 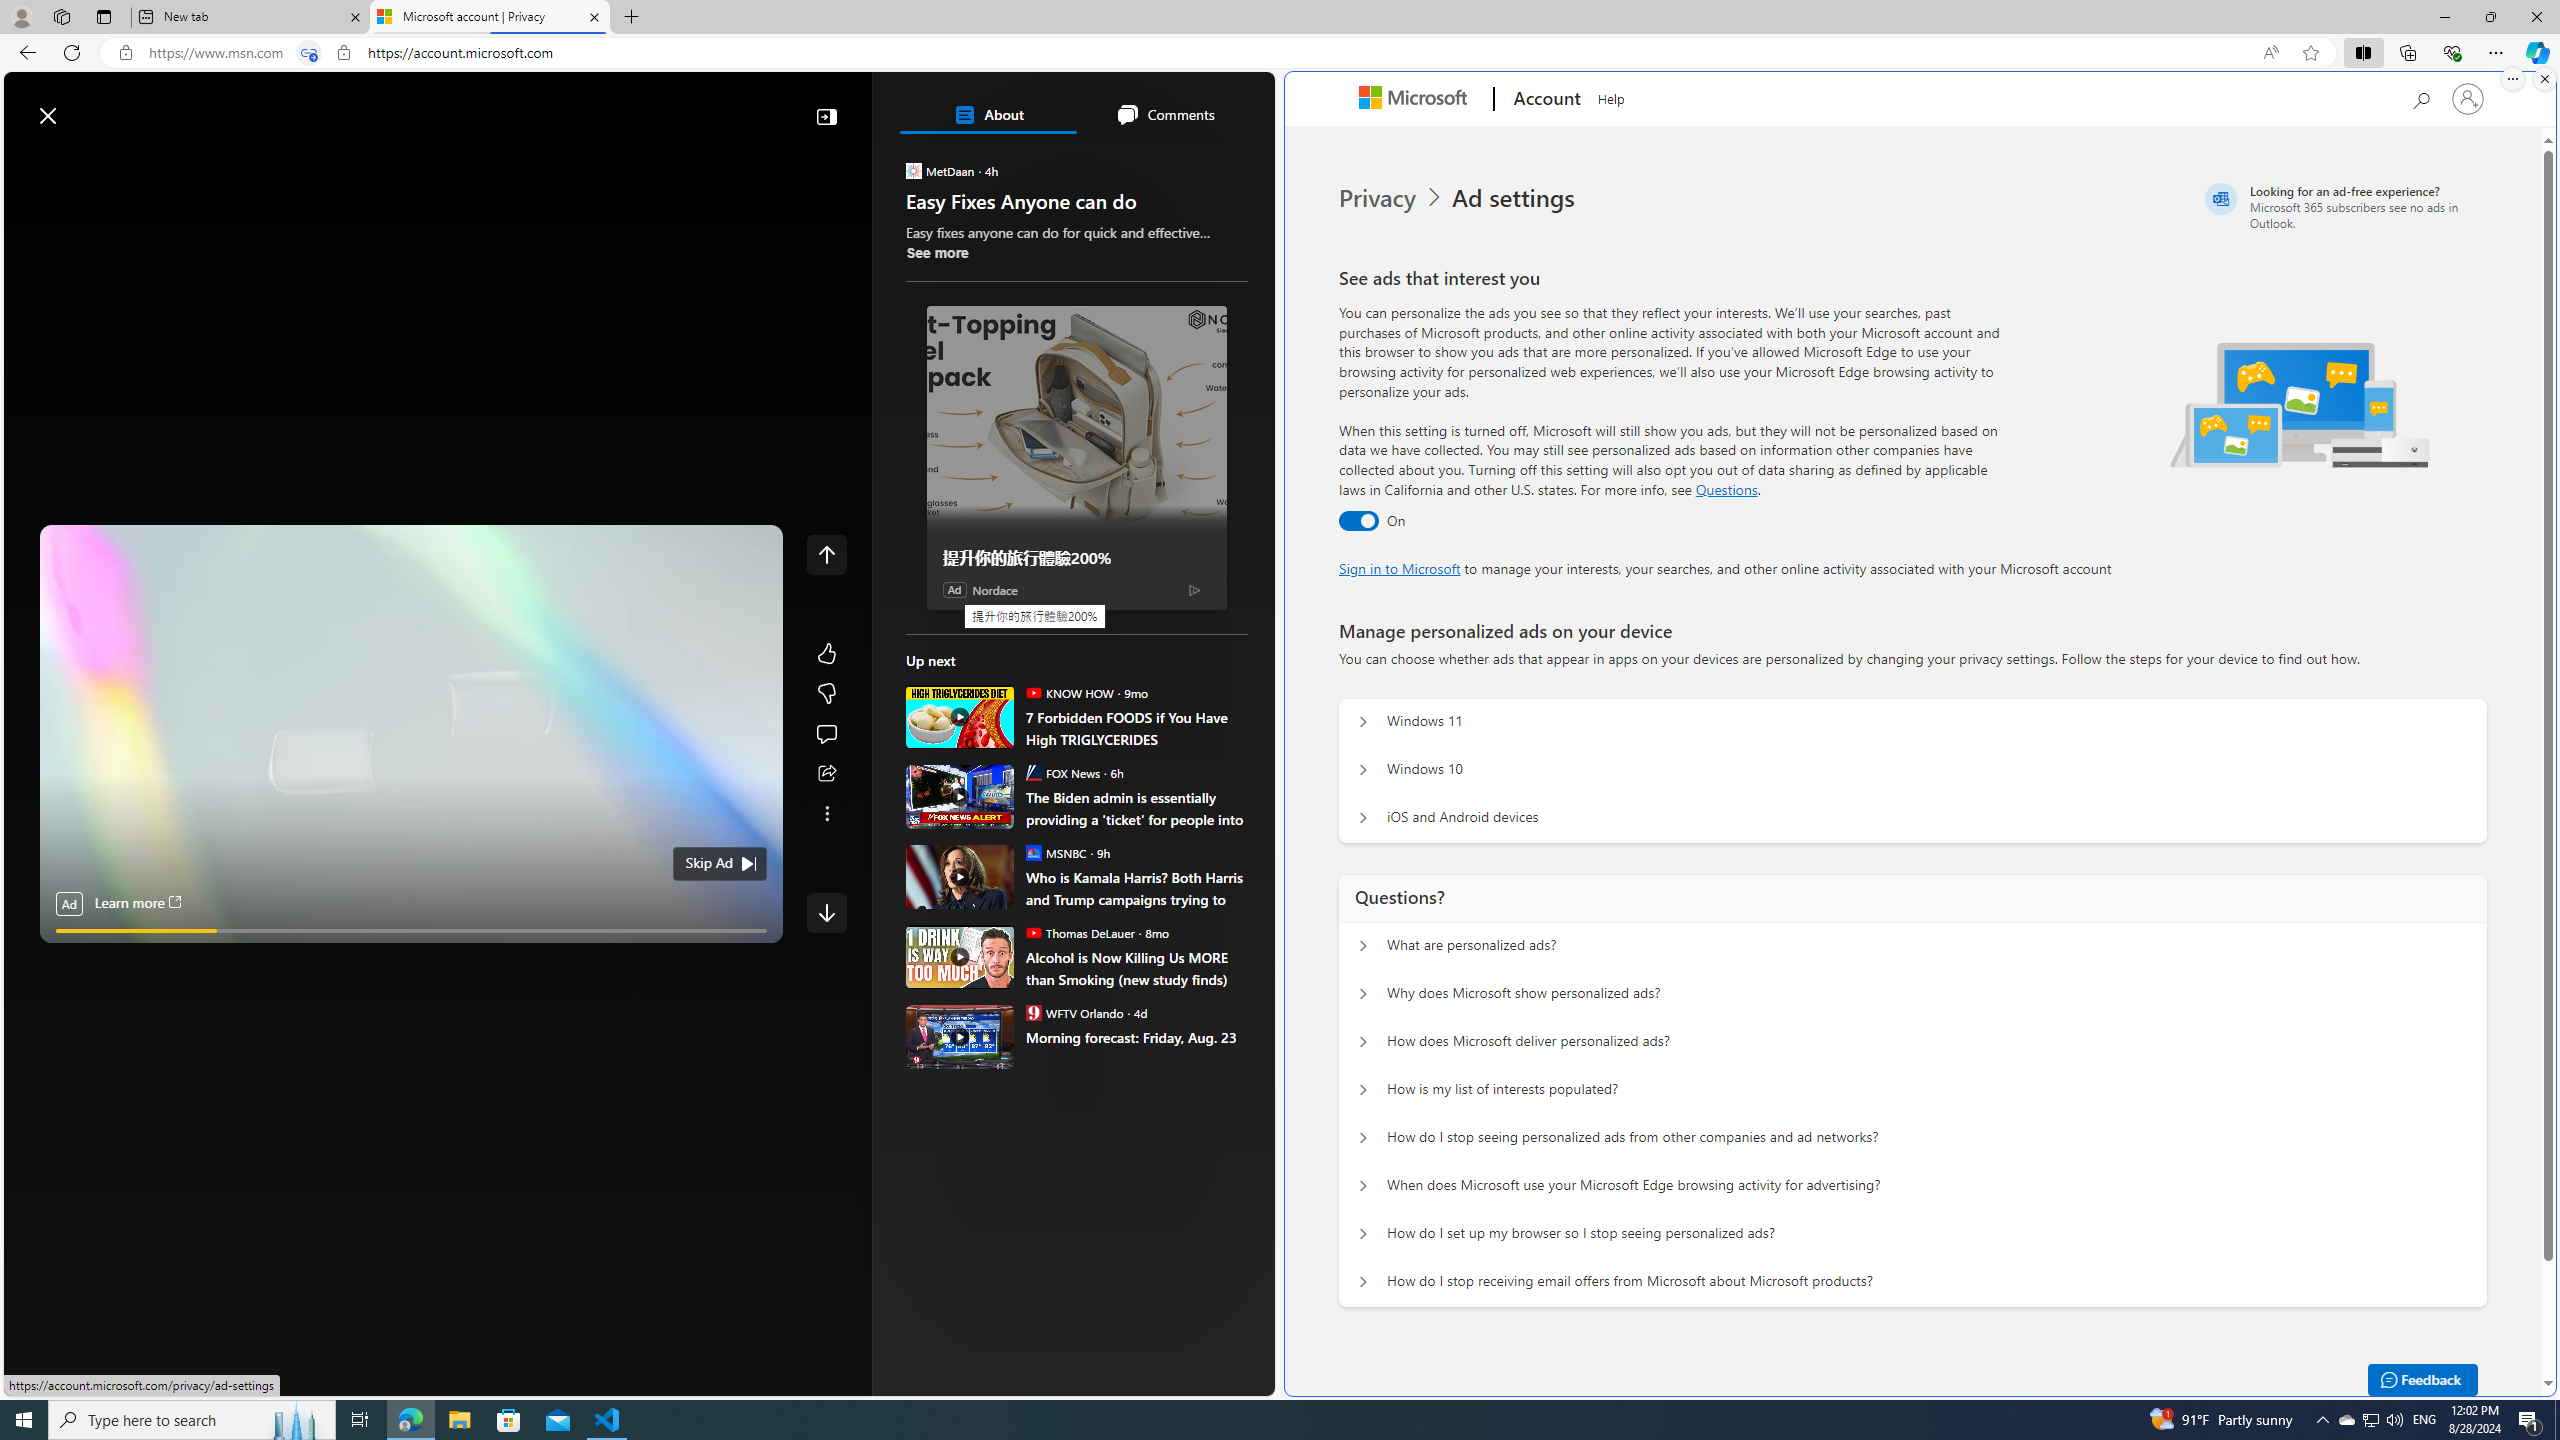 I want to click on Share this story, so click(x=826, y=774).